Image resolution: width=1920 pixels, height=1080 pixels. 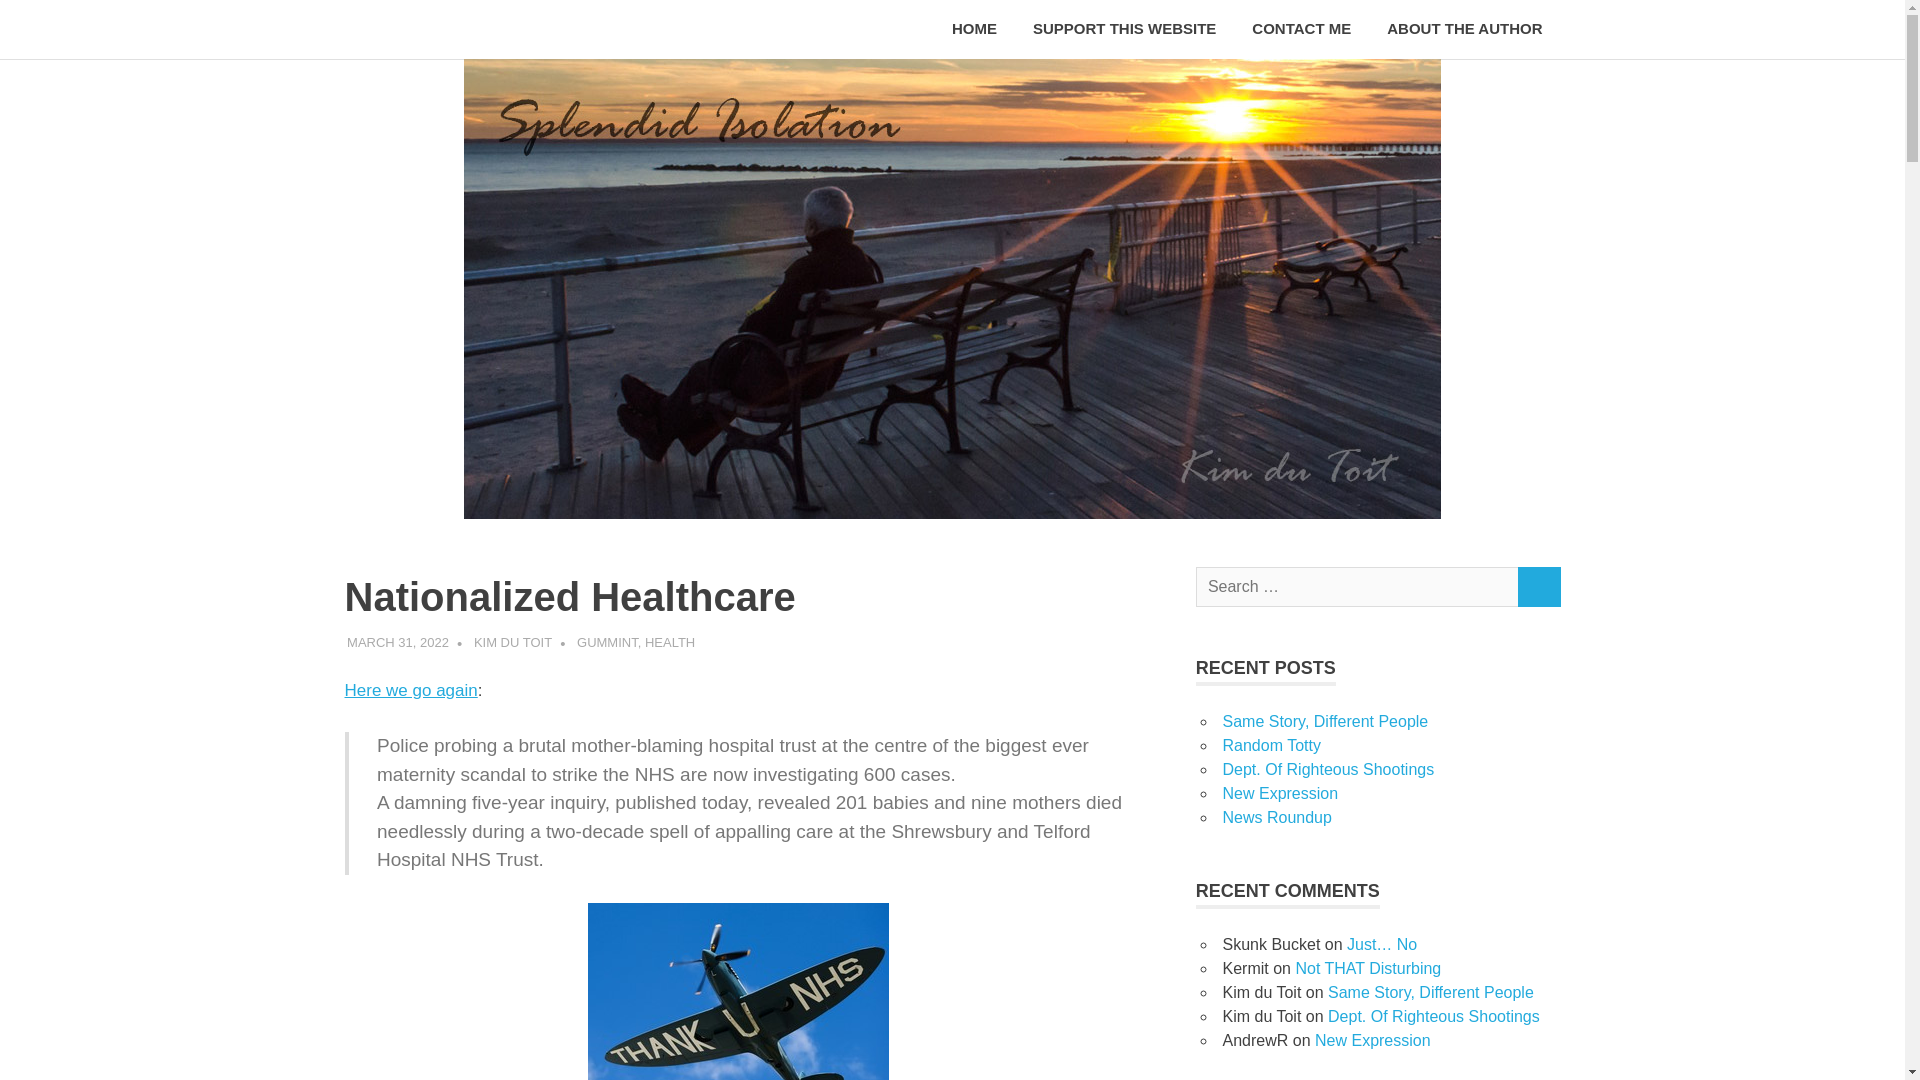 I want to click on New Expression, so click(x=1372, y=1040).